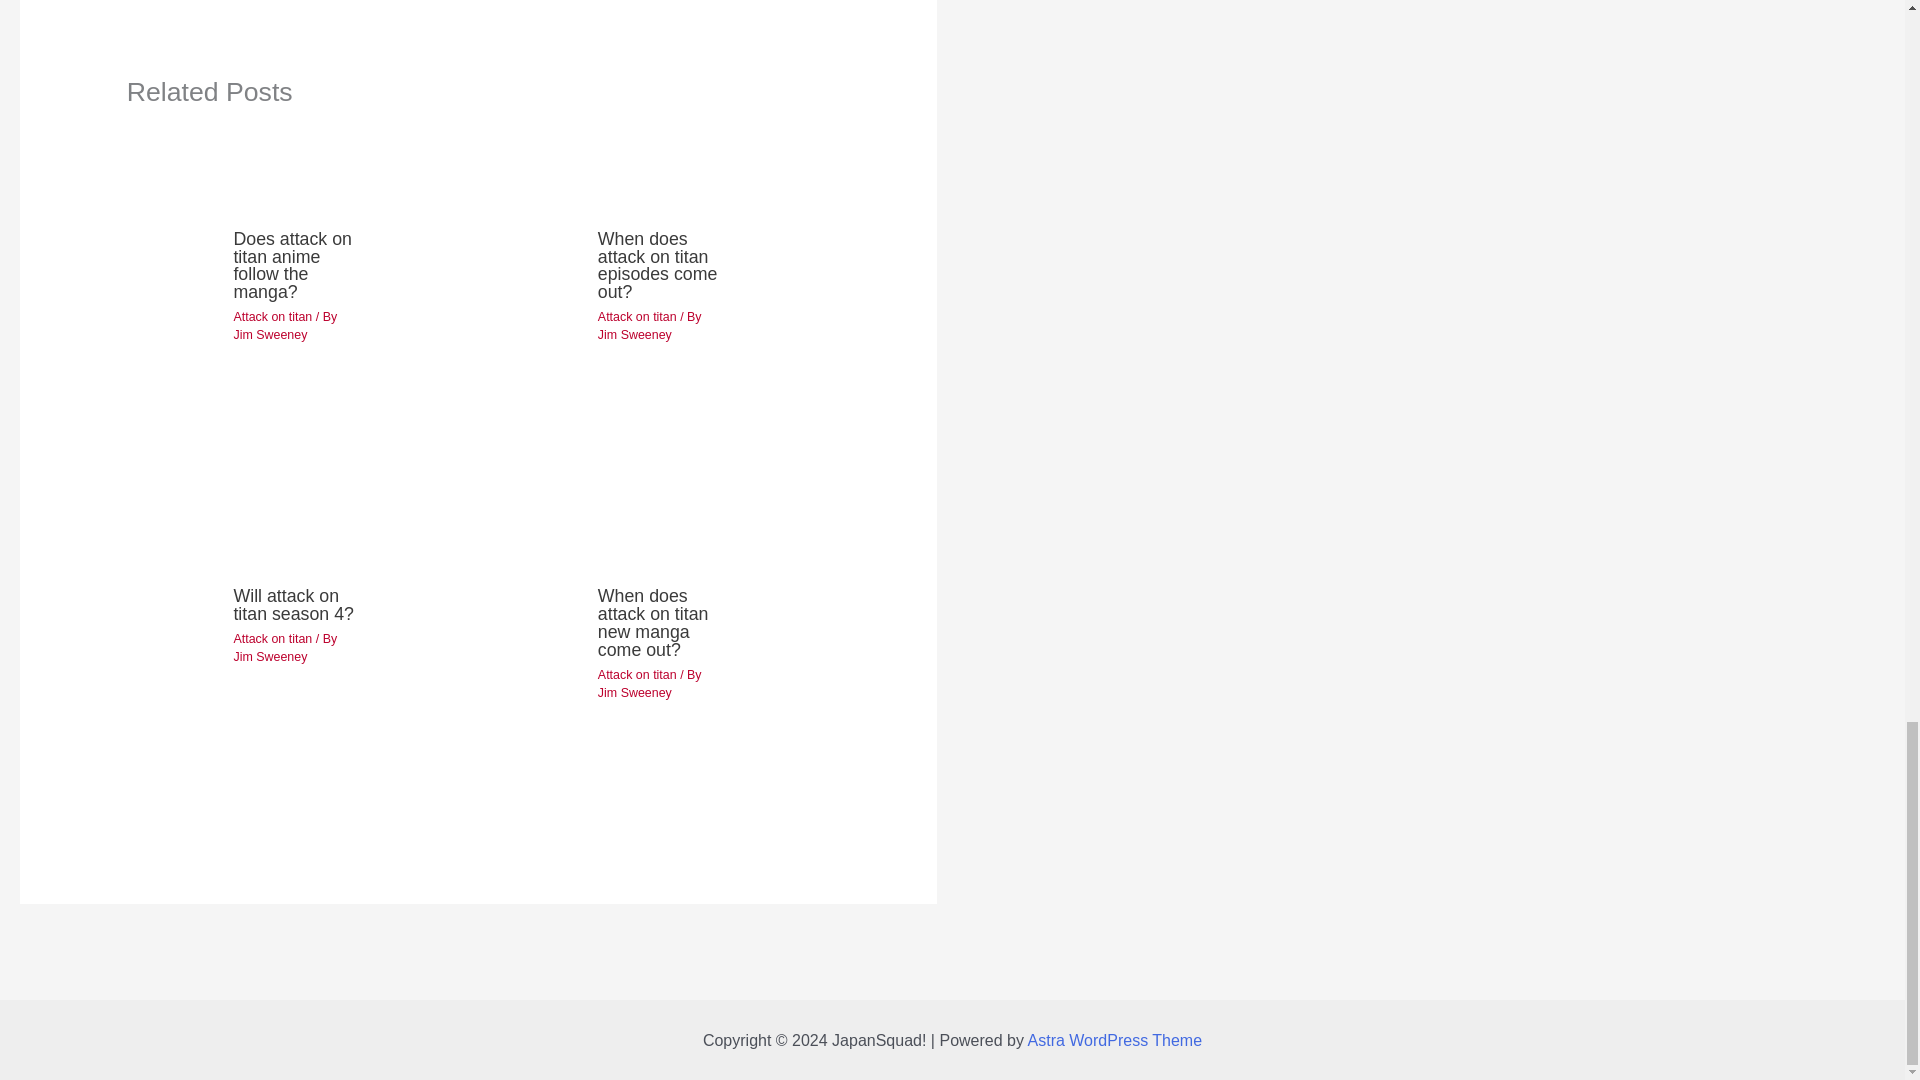 This screenshot has height=1080, width=1920. I want to click on Attack on titan, so click(272, 316).